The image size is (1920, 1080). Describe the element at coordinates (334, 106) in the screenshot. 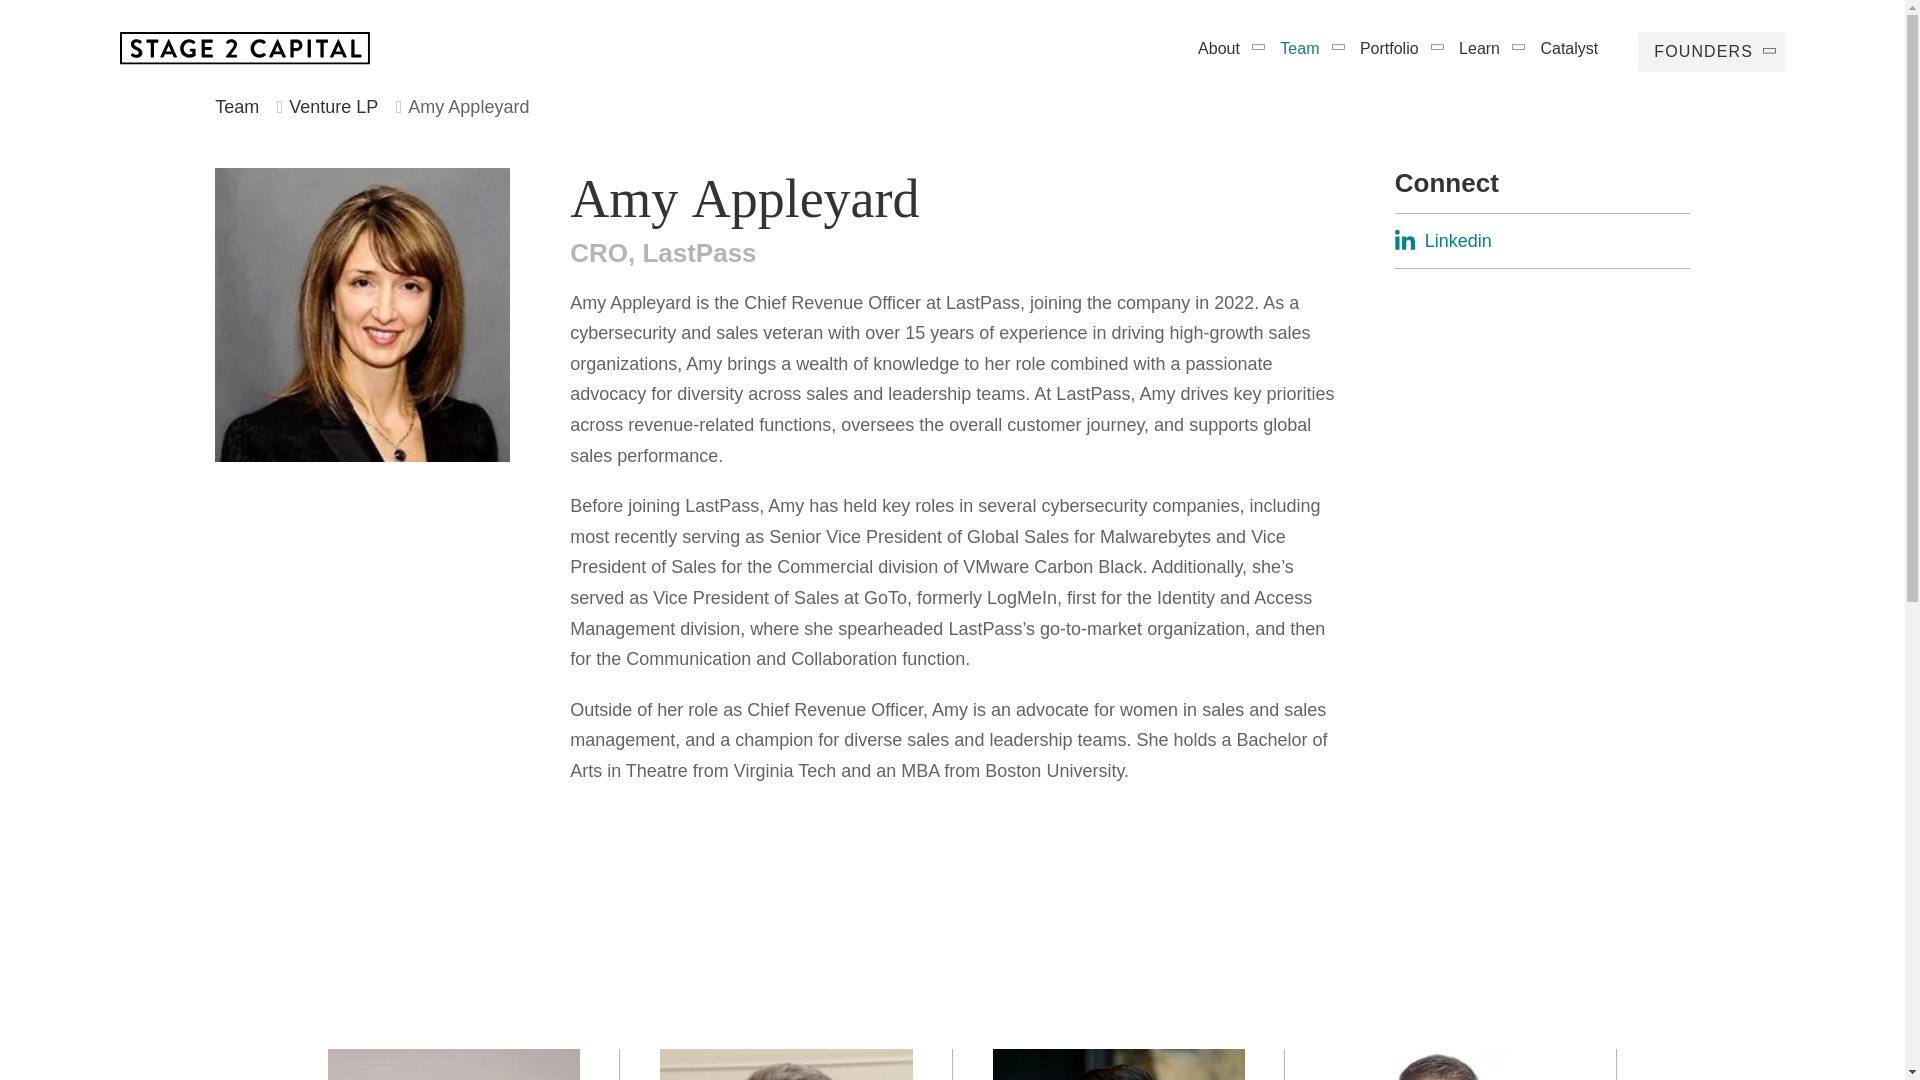

I see `Catalyst` at that location.